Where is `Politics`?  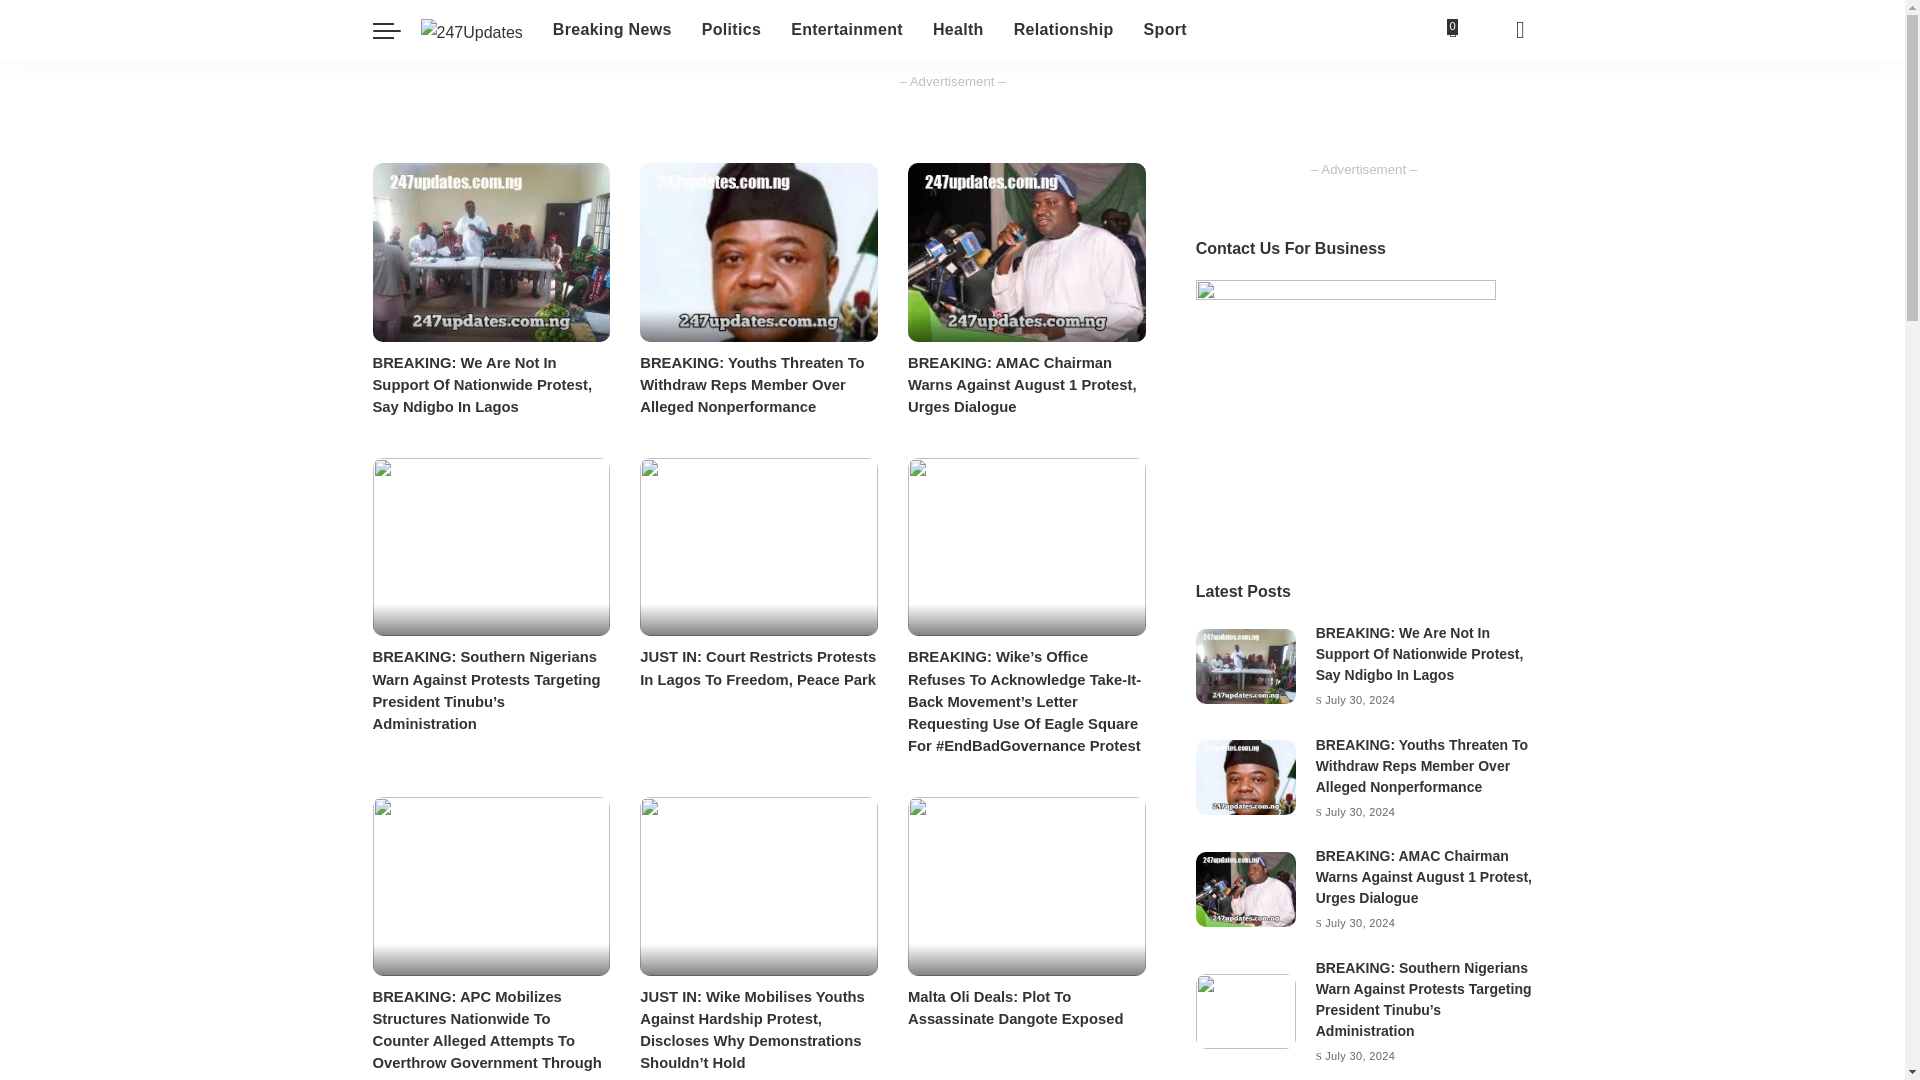
Politics is located at coordinates (731, 30).